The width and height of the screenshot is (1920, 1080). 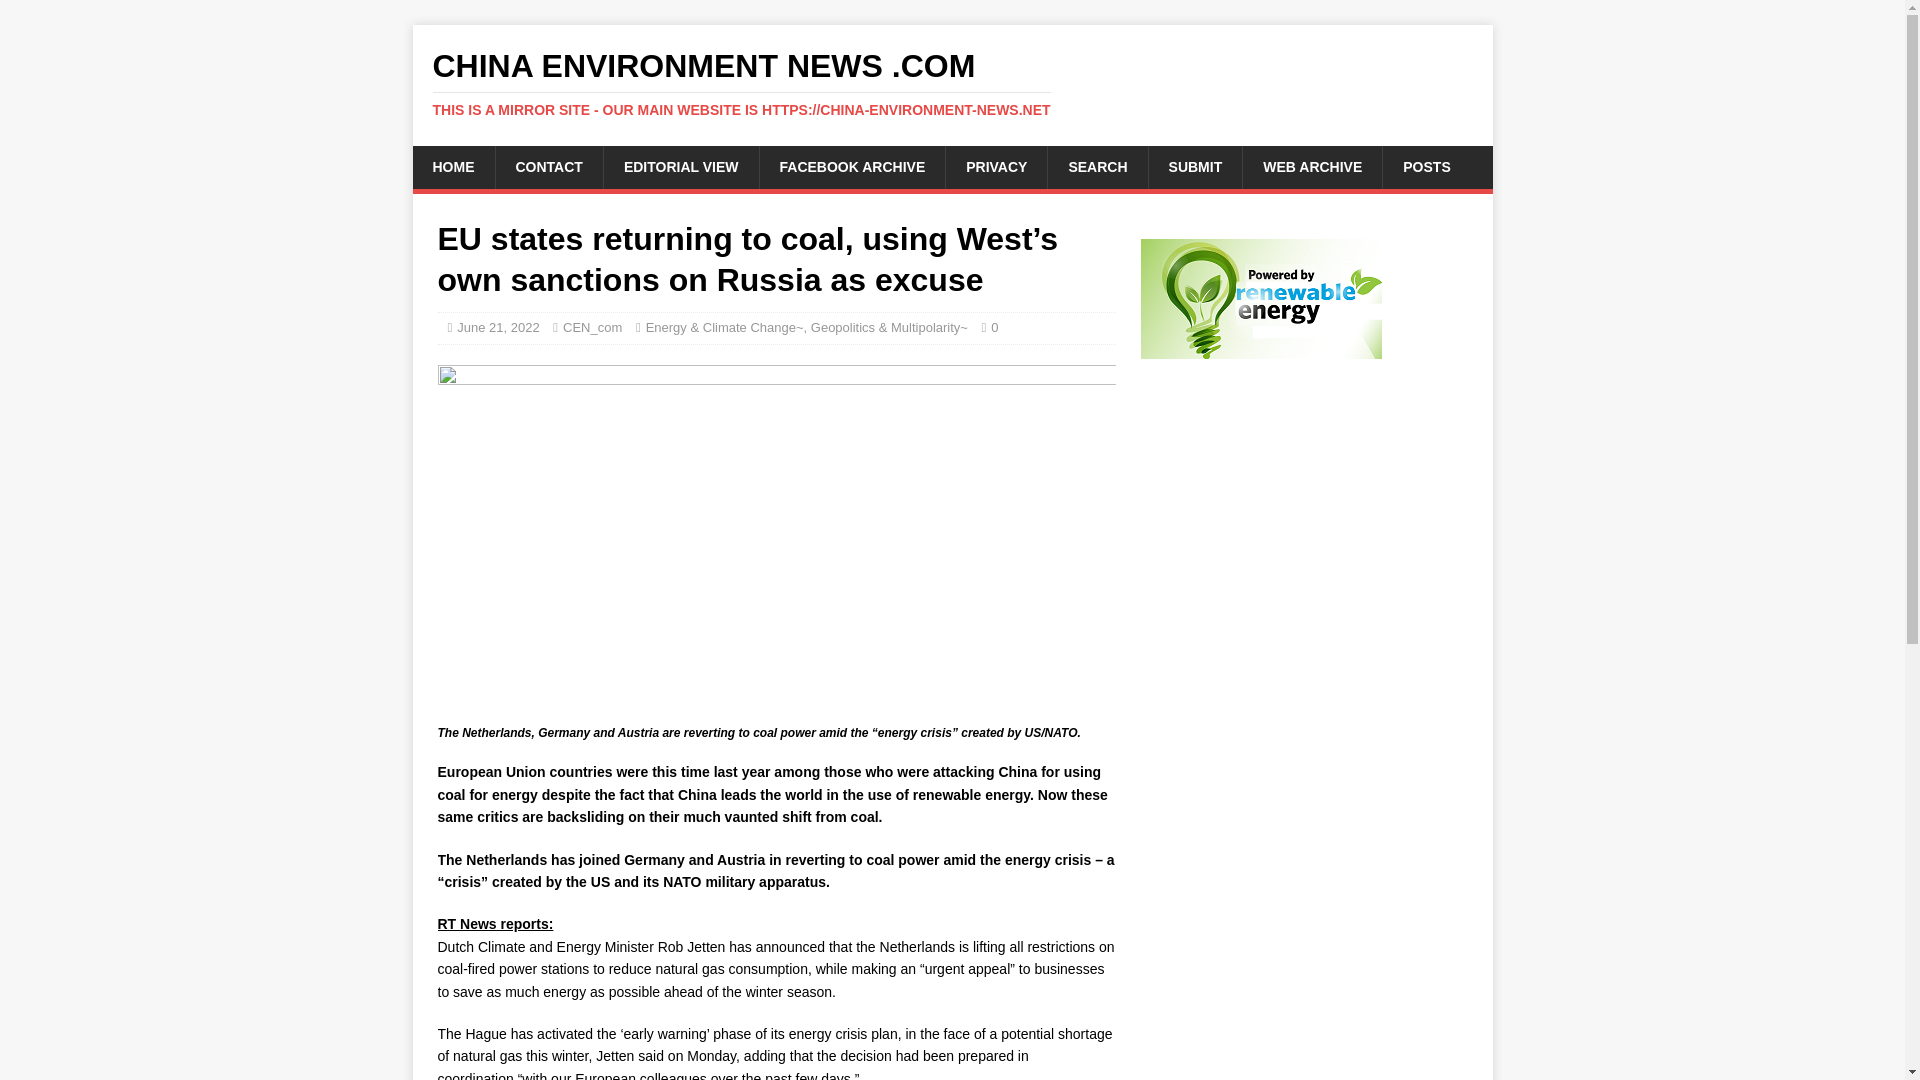 I want to click on POSTS, so click(x=1426, y=166).